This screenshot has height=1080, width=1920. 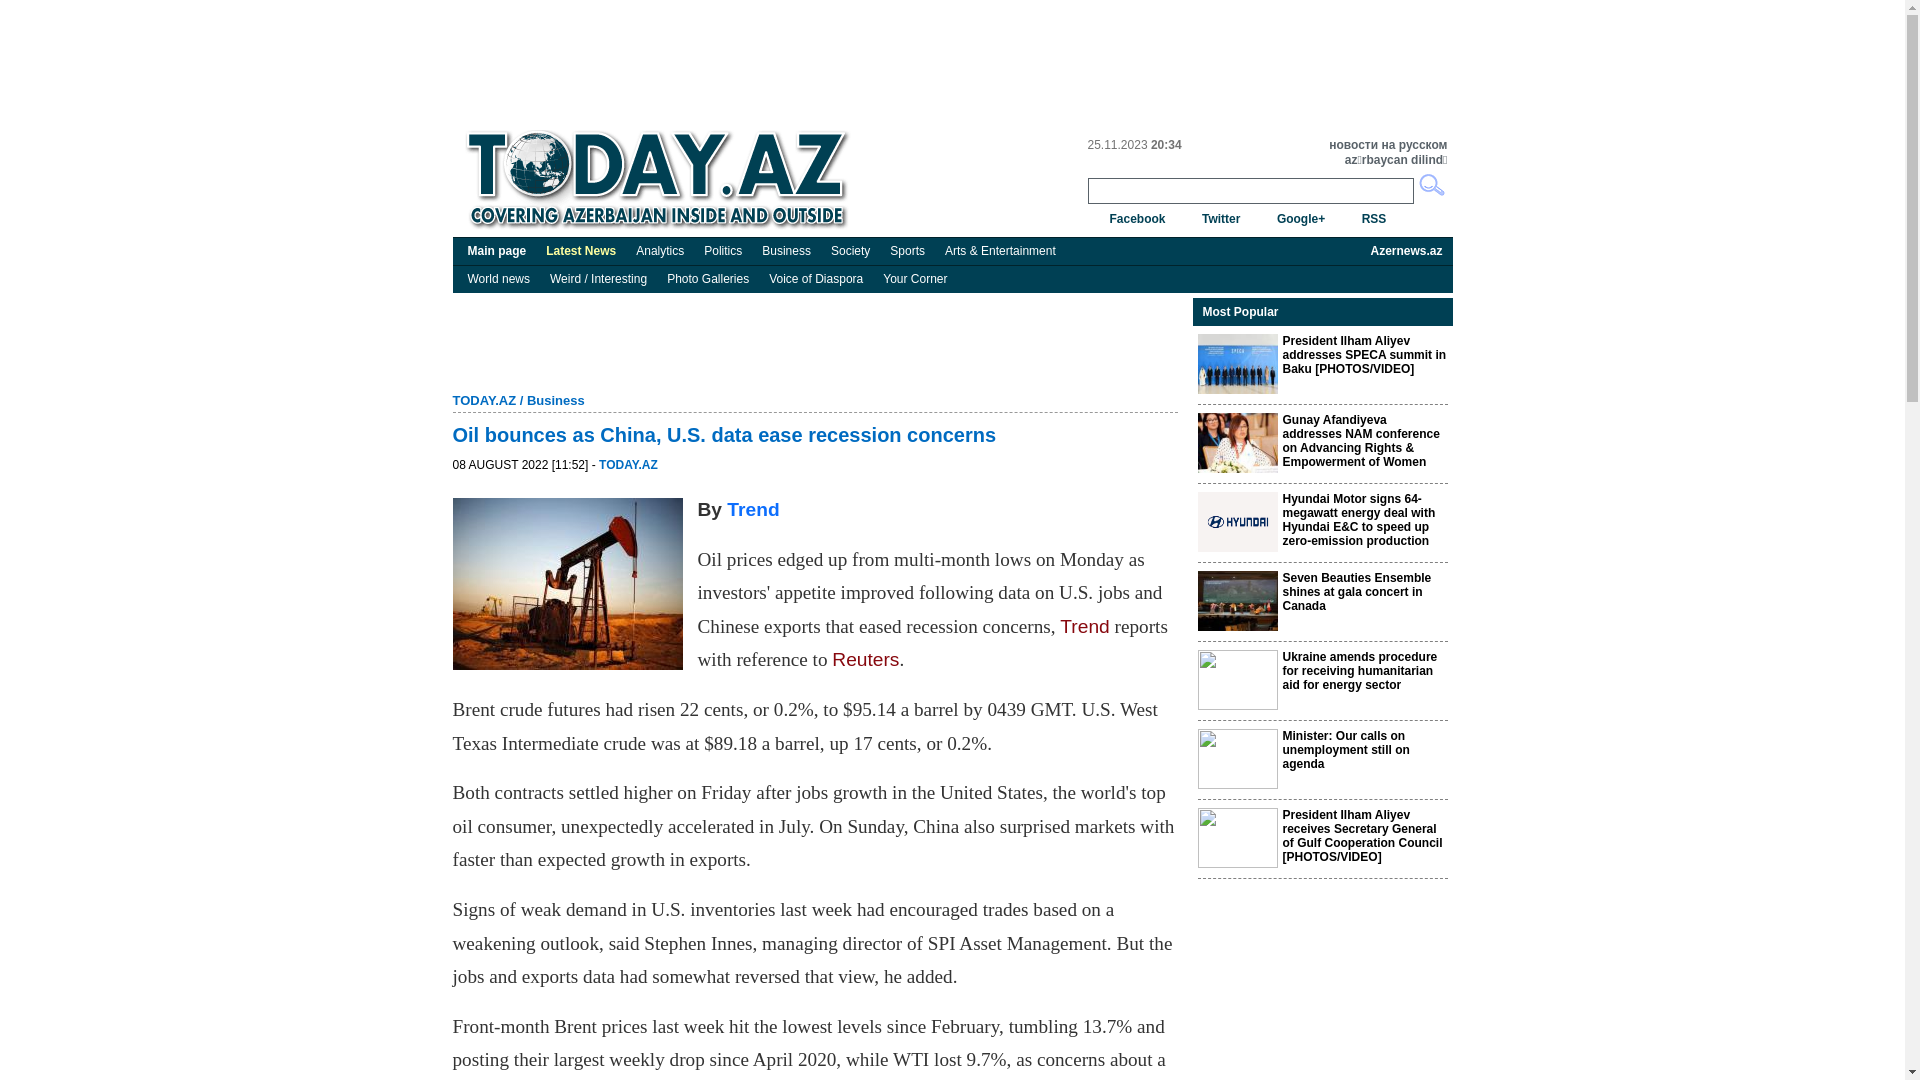 I want to click on World news, so click(x=499, y=279).